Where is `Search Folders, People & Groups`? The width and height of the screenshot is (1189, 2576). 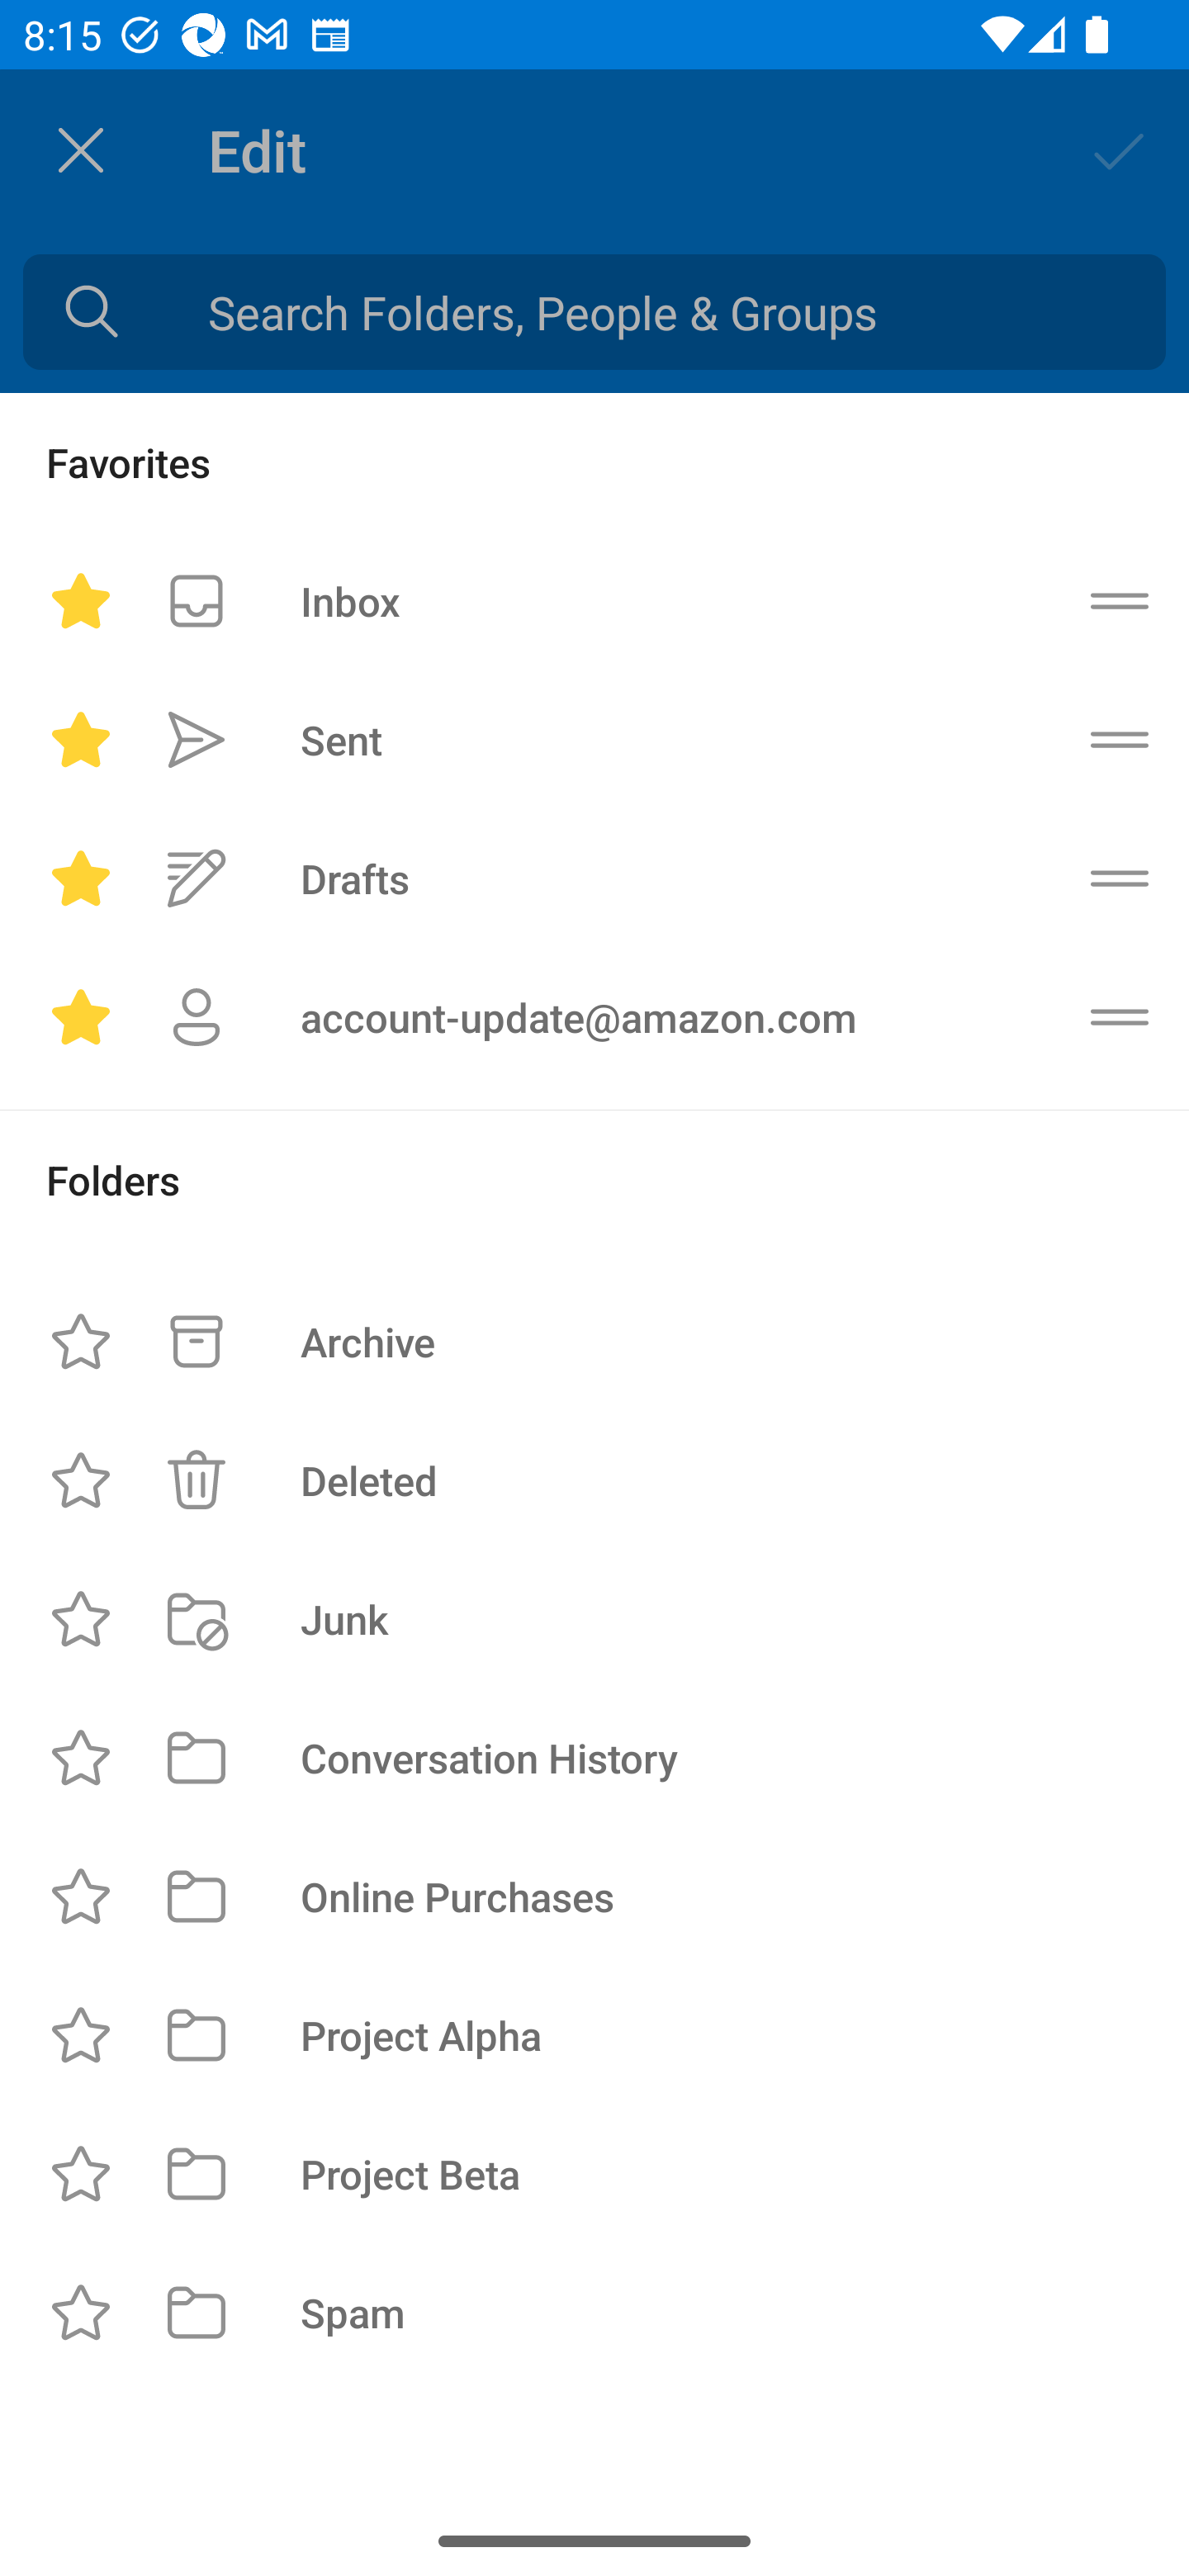
Search Folders, People & Groups is located at coordinates (594, 312).